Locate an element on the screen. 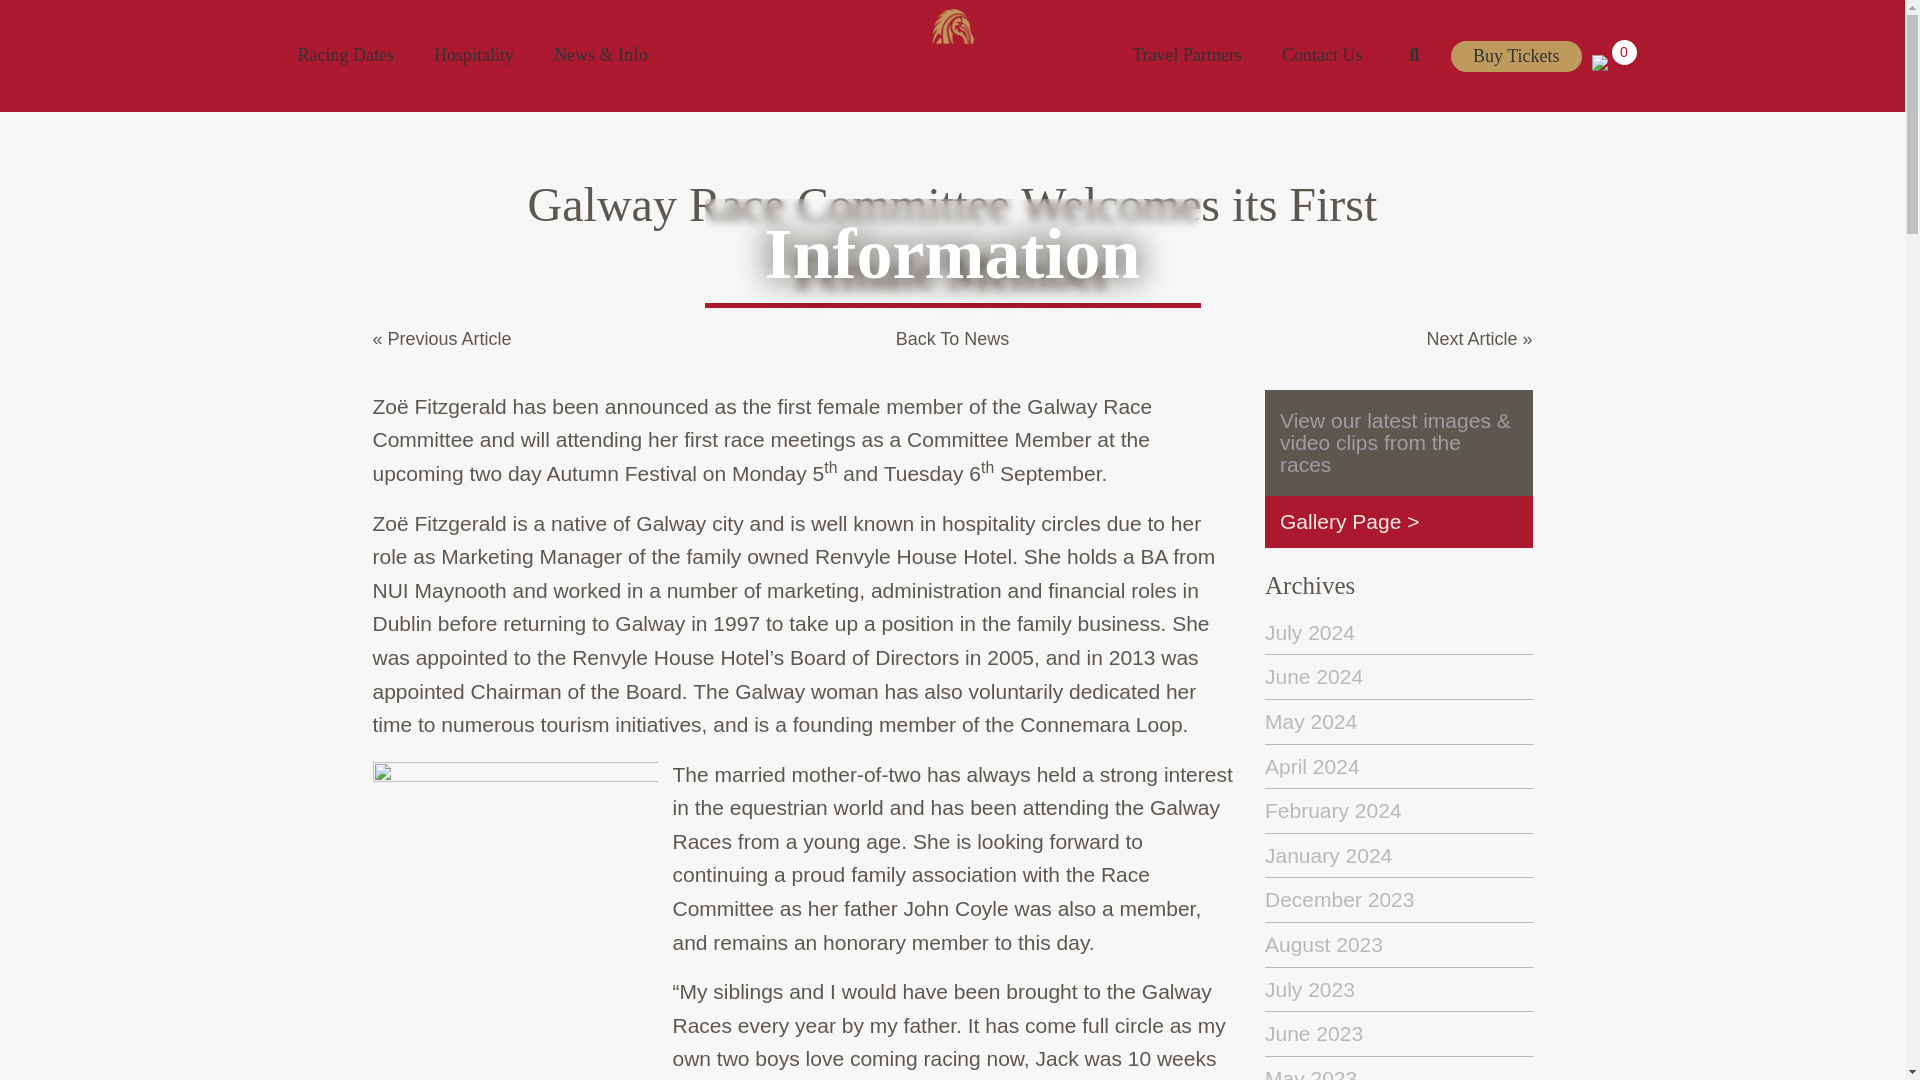  Travel Partners is located at coordinates (1186, 56).